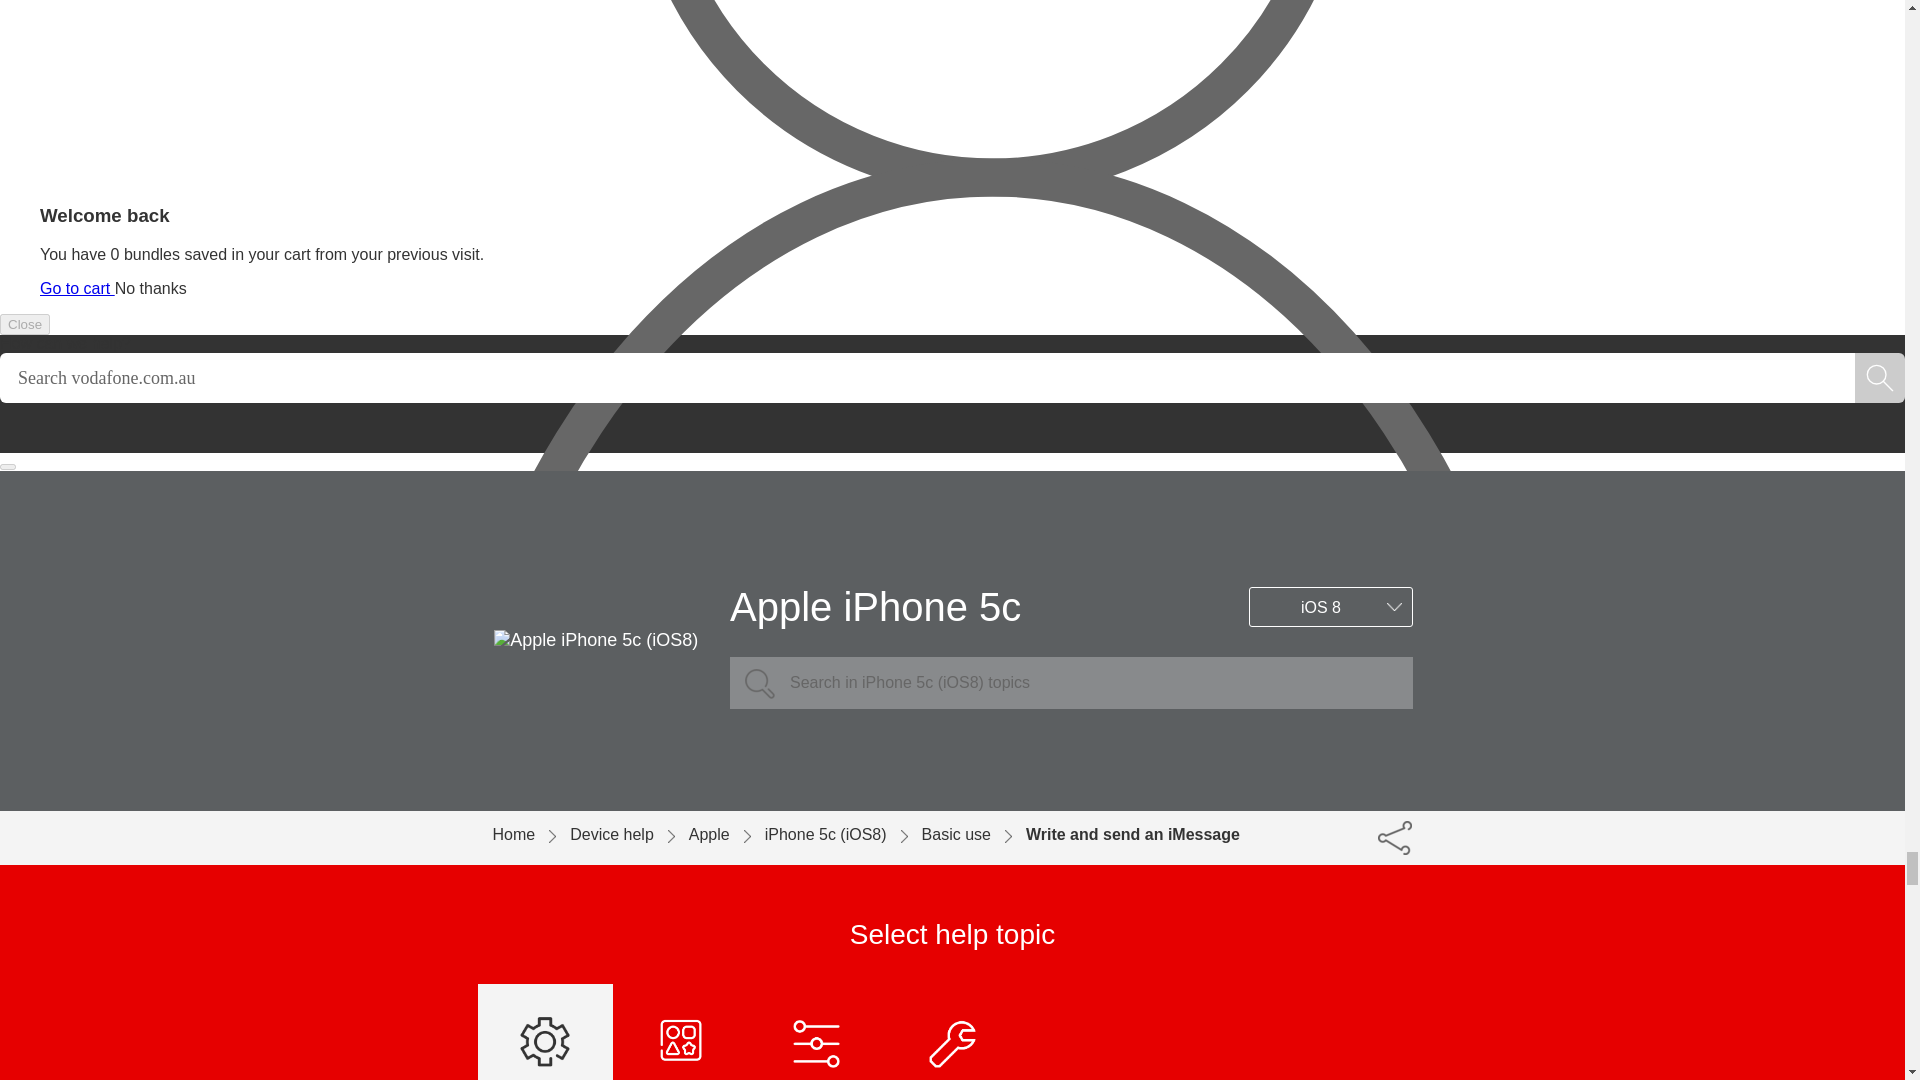 The height and width of the screenshot is (1080, 1920). What do you see at coordinates (953, 1032) in the screenshot?
I see `Specifications` at bounding box center [953, 1032].